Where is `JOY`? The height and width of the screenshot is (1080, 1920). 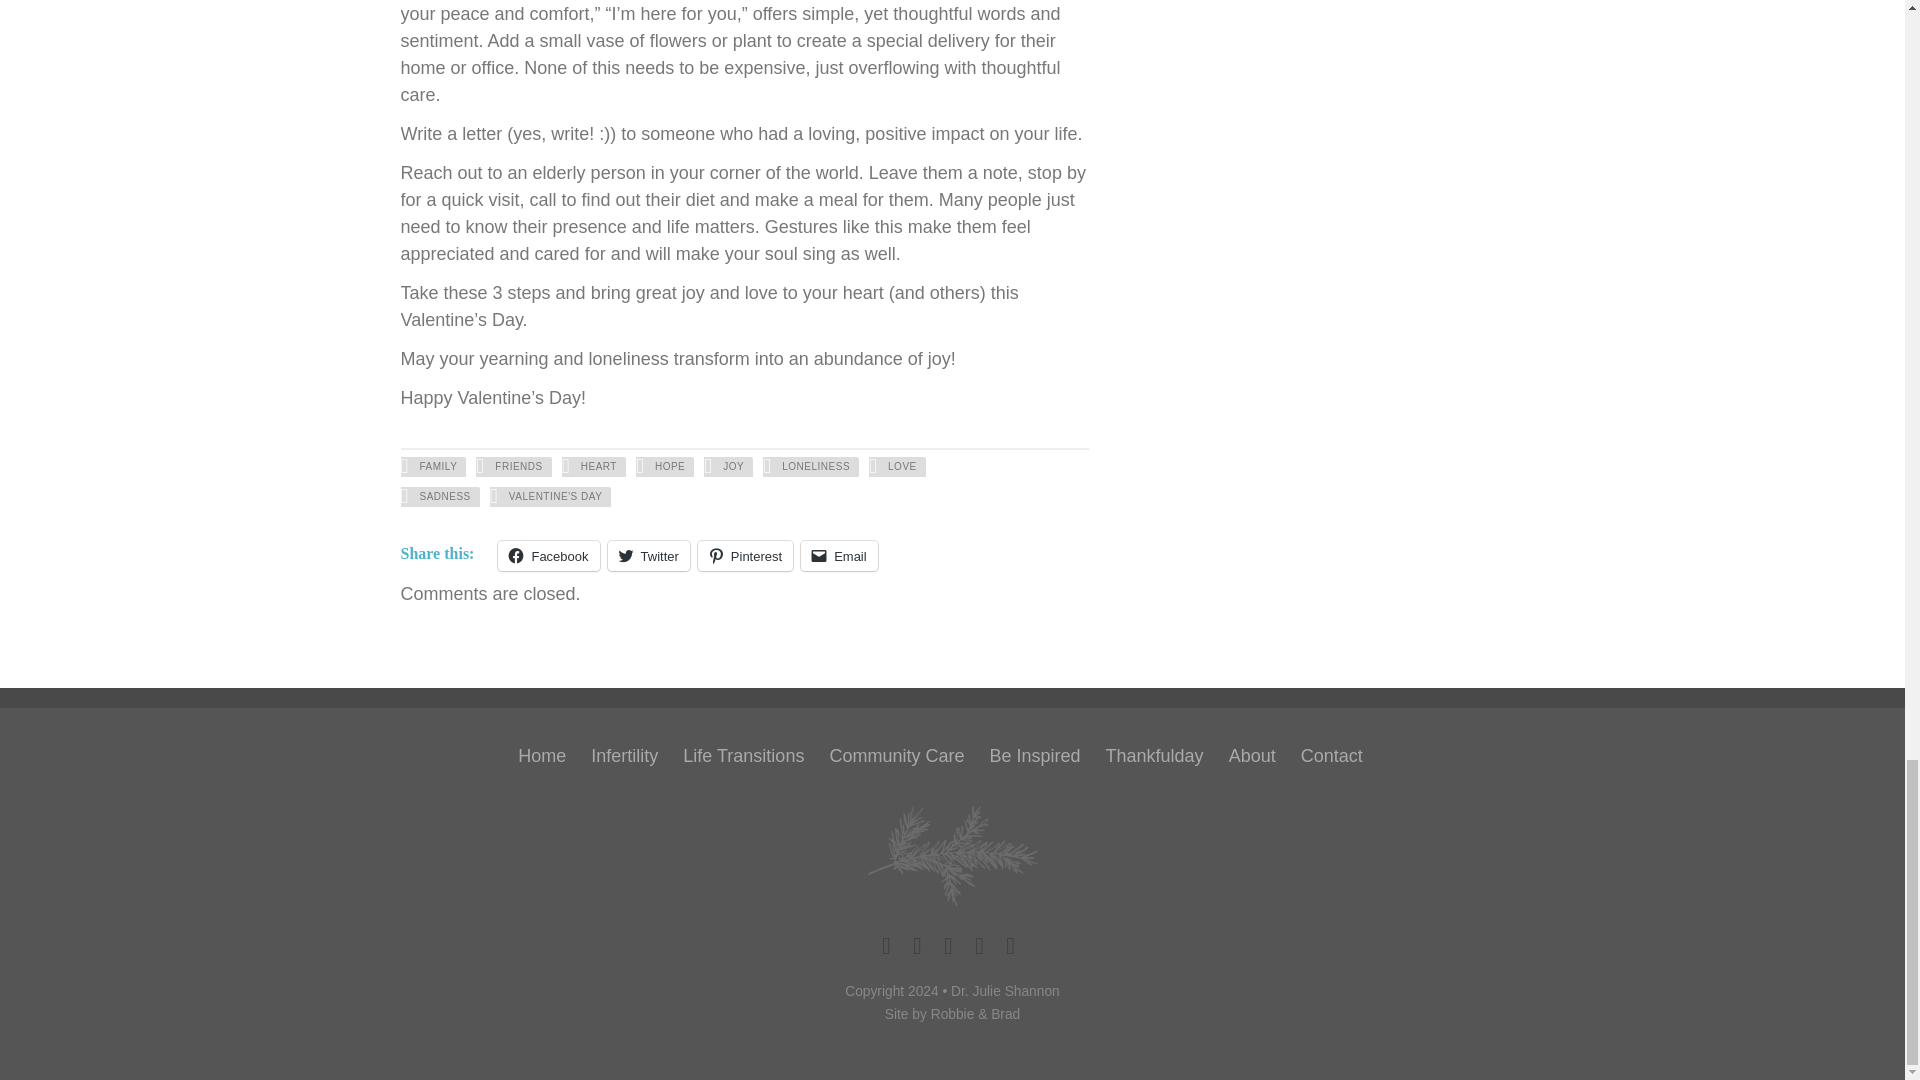
JOY is located at coordinates (728, 466).